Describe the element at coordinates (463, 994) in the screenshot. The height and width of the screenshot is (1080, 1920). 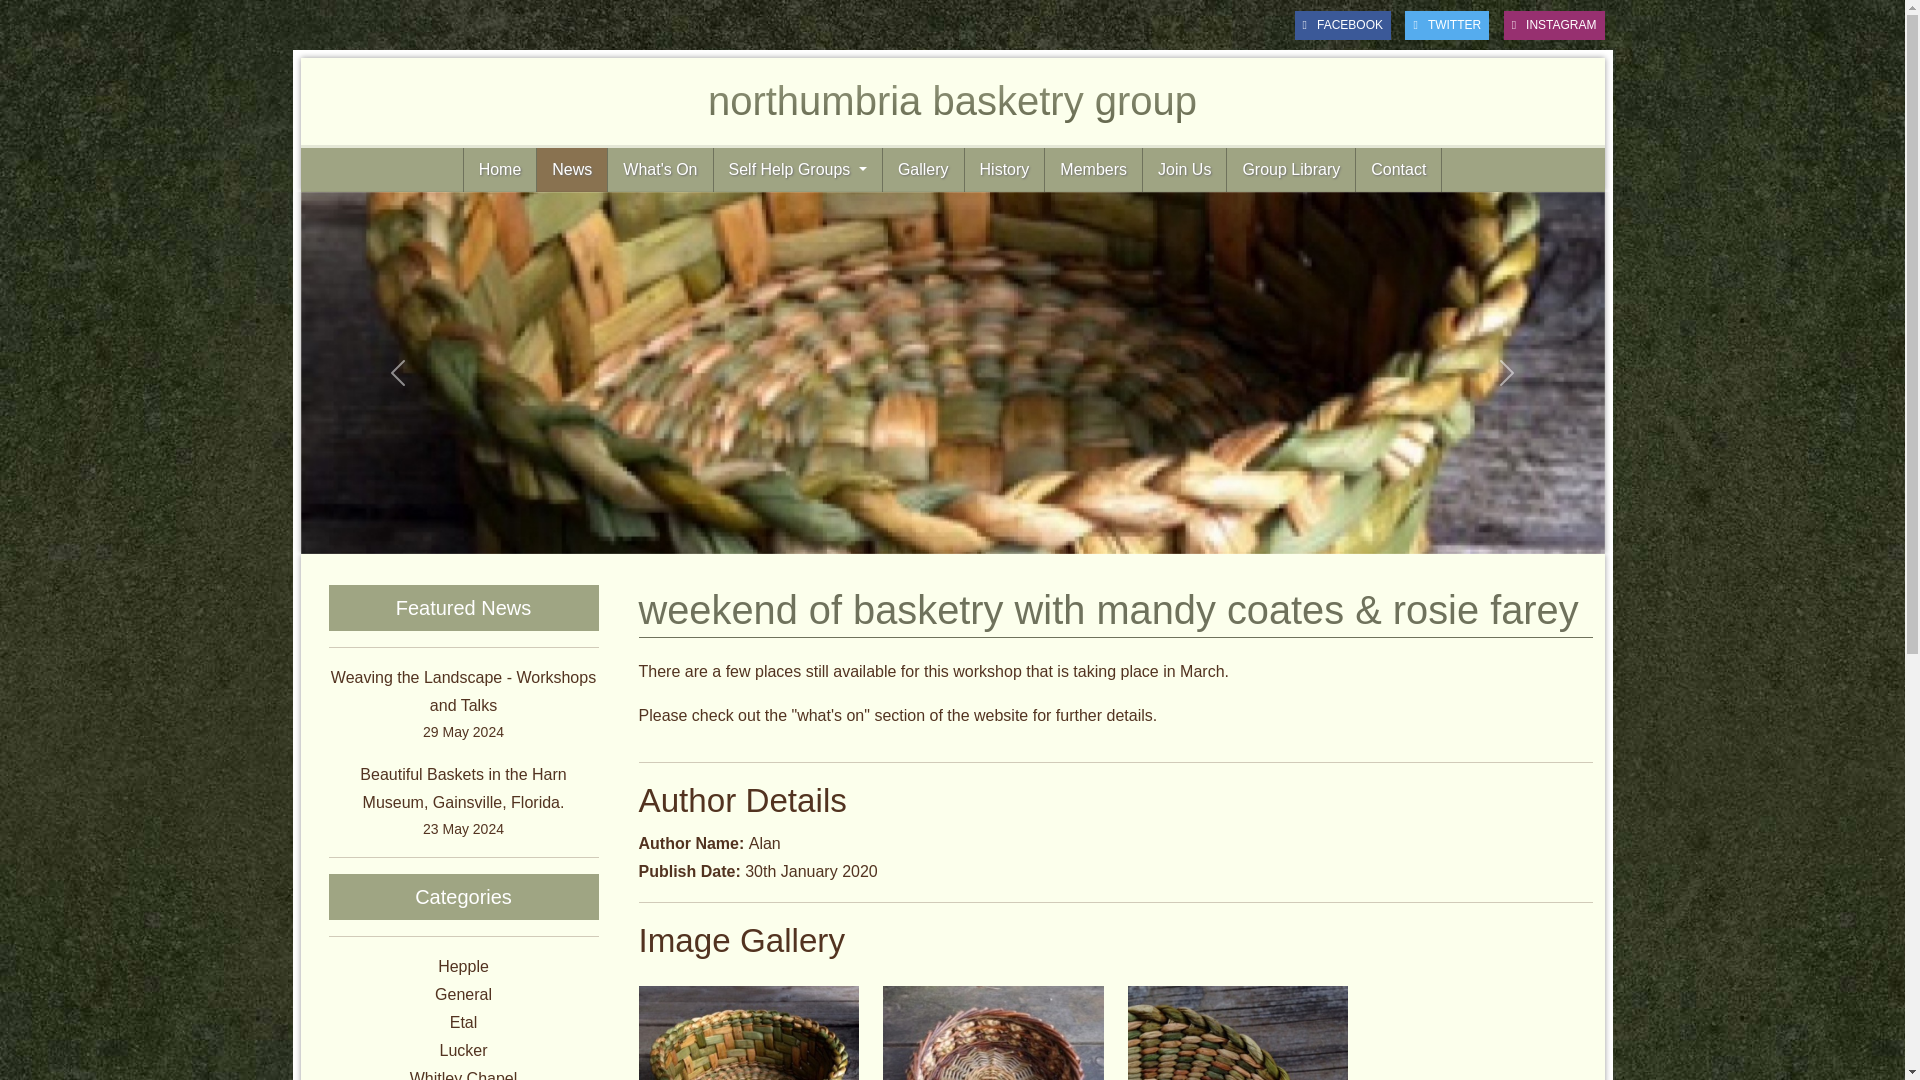
I see `General` at that location.